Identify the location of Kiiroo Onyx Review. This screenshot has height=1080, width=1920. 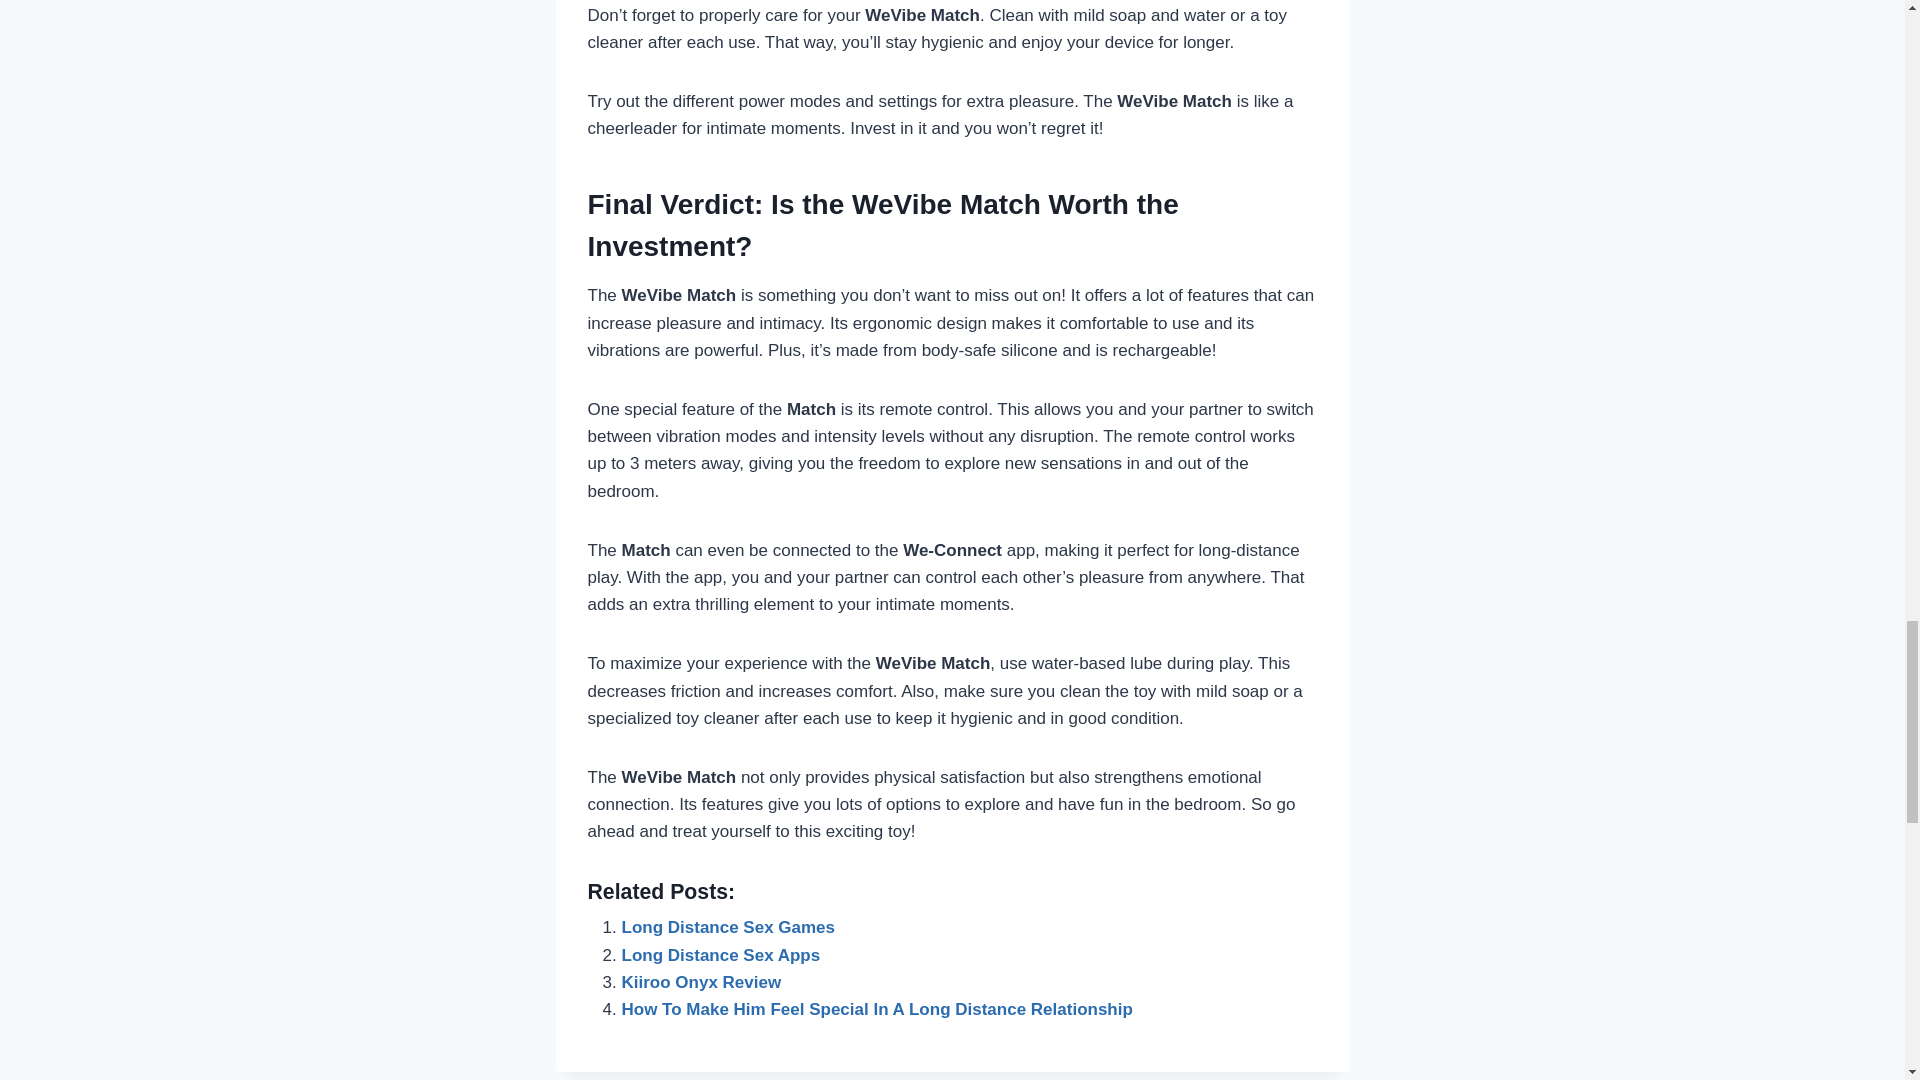
(702, 982).